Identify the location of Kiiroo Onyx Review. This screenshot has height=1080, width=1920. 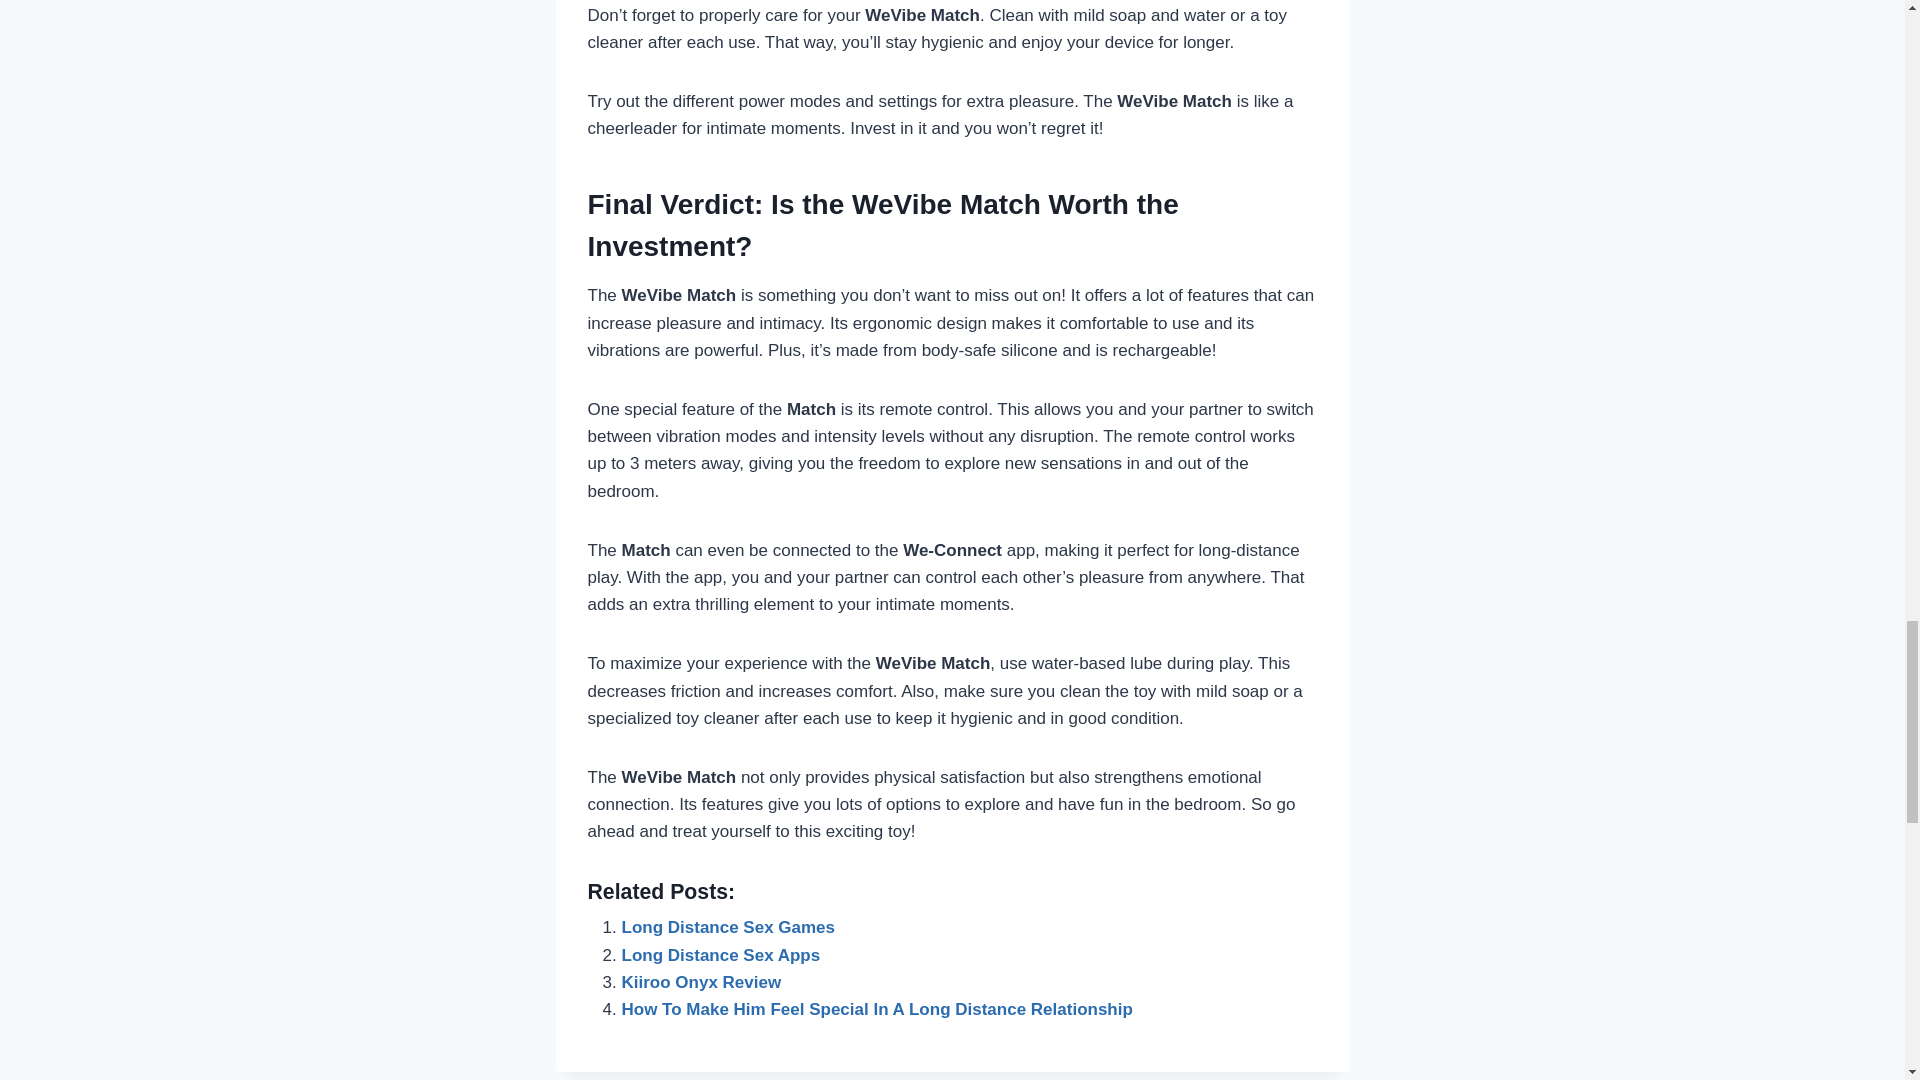
(702, 982).